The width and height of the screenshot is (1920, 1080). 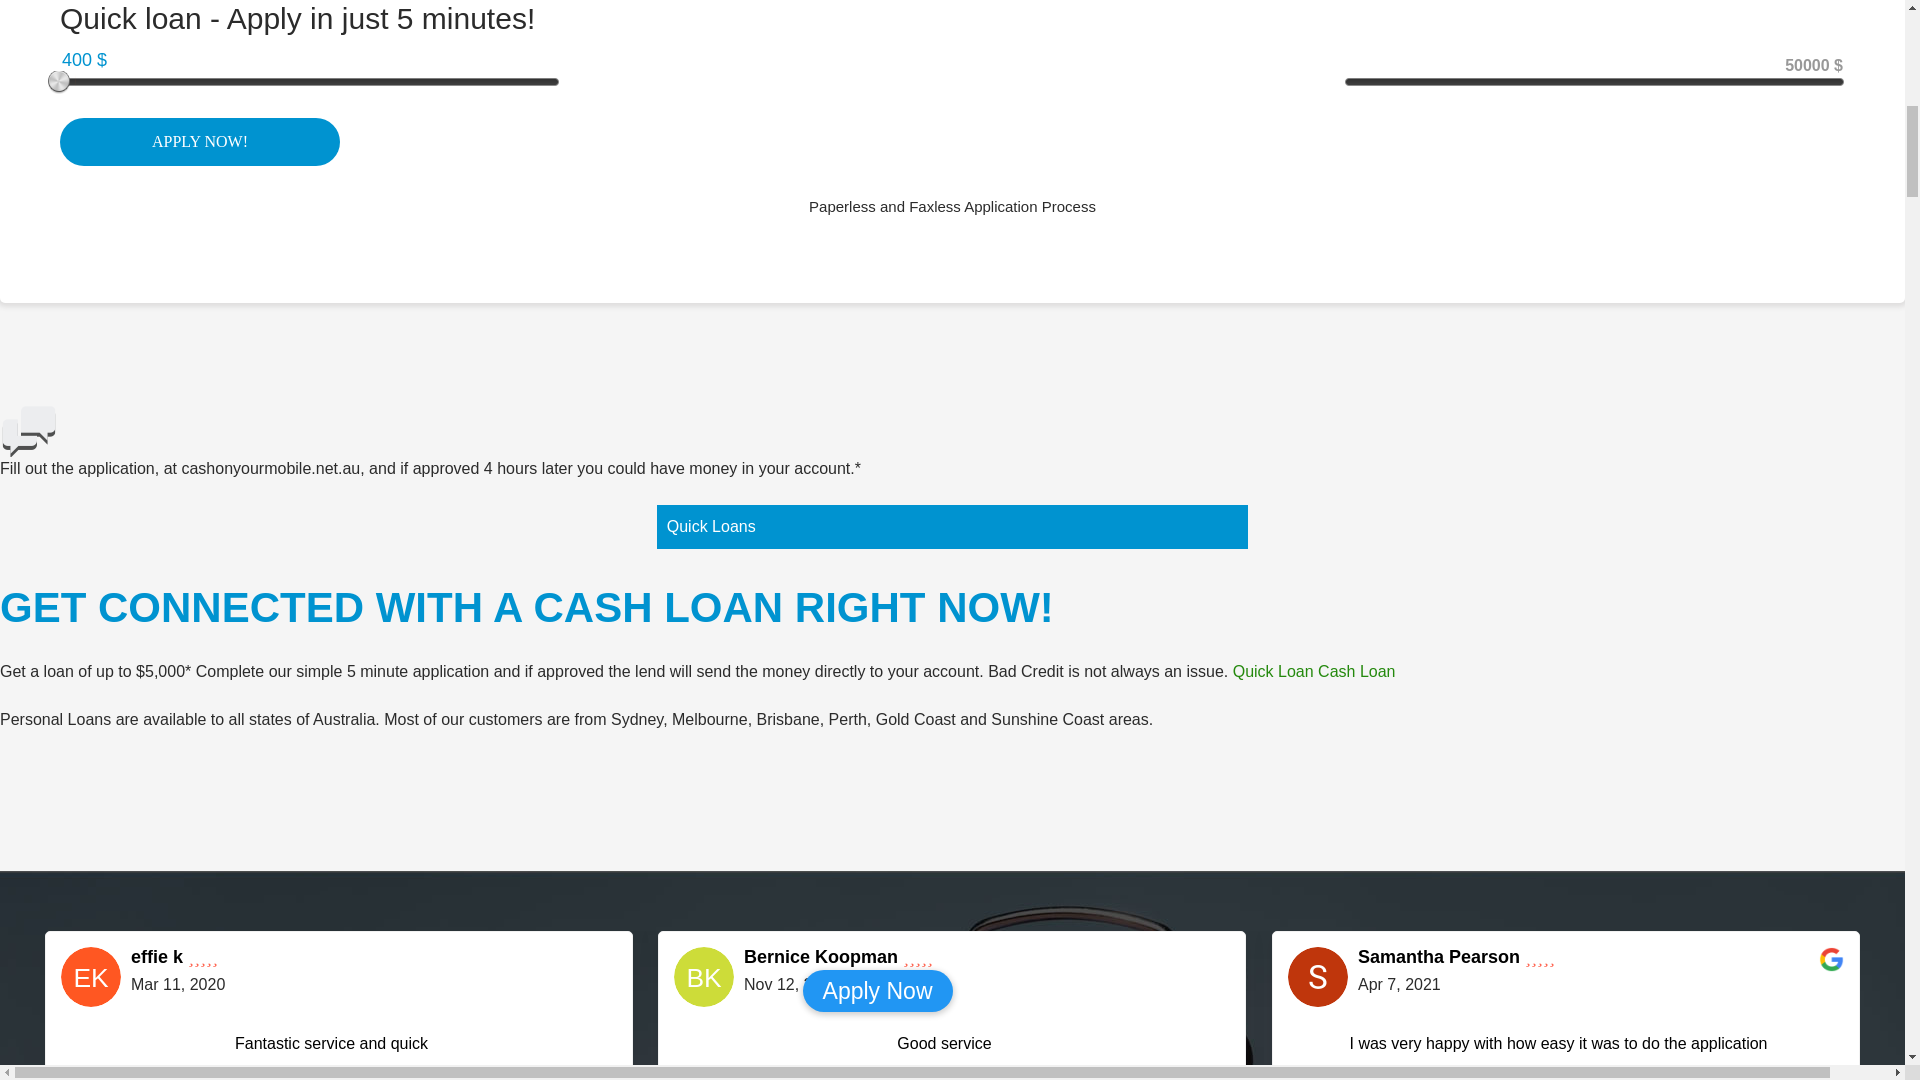 I want to click on Fantastic service and quick, so click(x=338, y=1044).